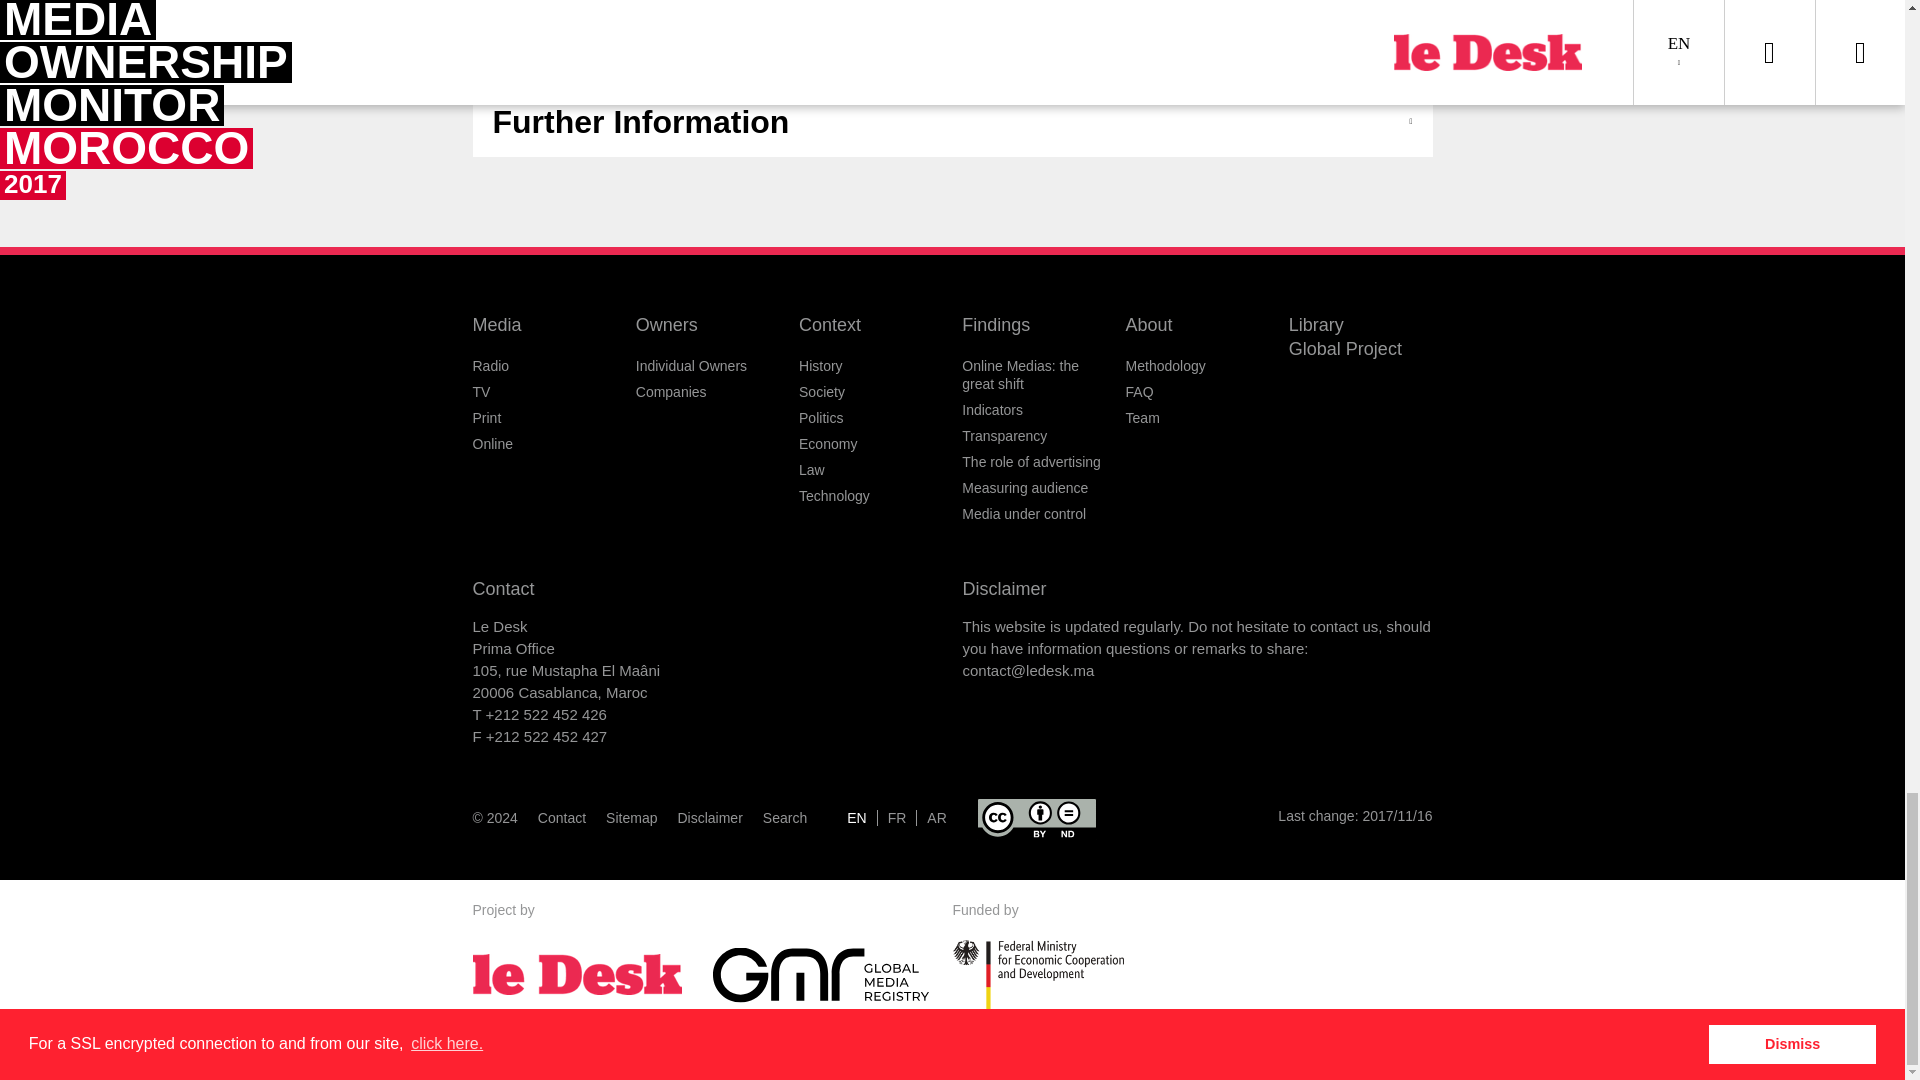 The width and height of the screenshot is (1920, 1080). Describe the element at coordinates (992, 409) in the screenshot. I see `Indicators` at that location.